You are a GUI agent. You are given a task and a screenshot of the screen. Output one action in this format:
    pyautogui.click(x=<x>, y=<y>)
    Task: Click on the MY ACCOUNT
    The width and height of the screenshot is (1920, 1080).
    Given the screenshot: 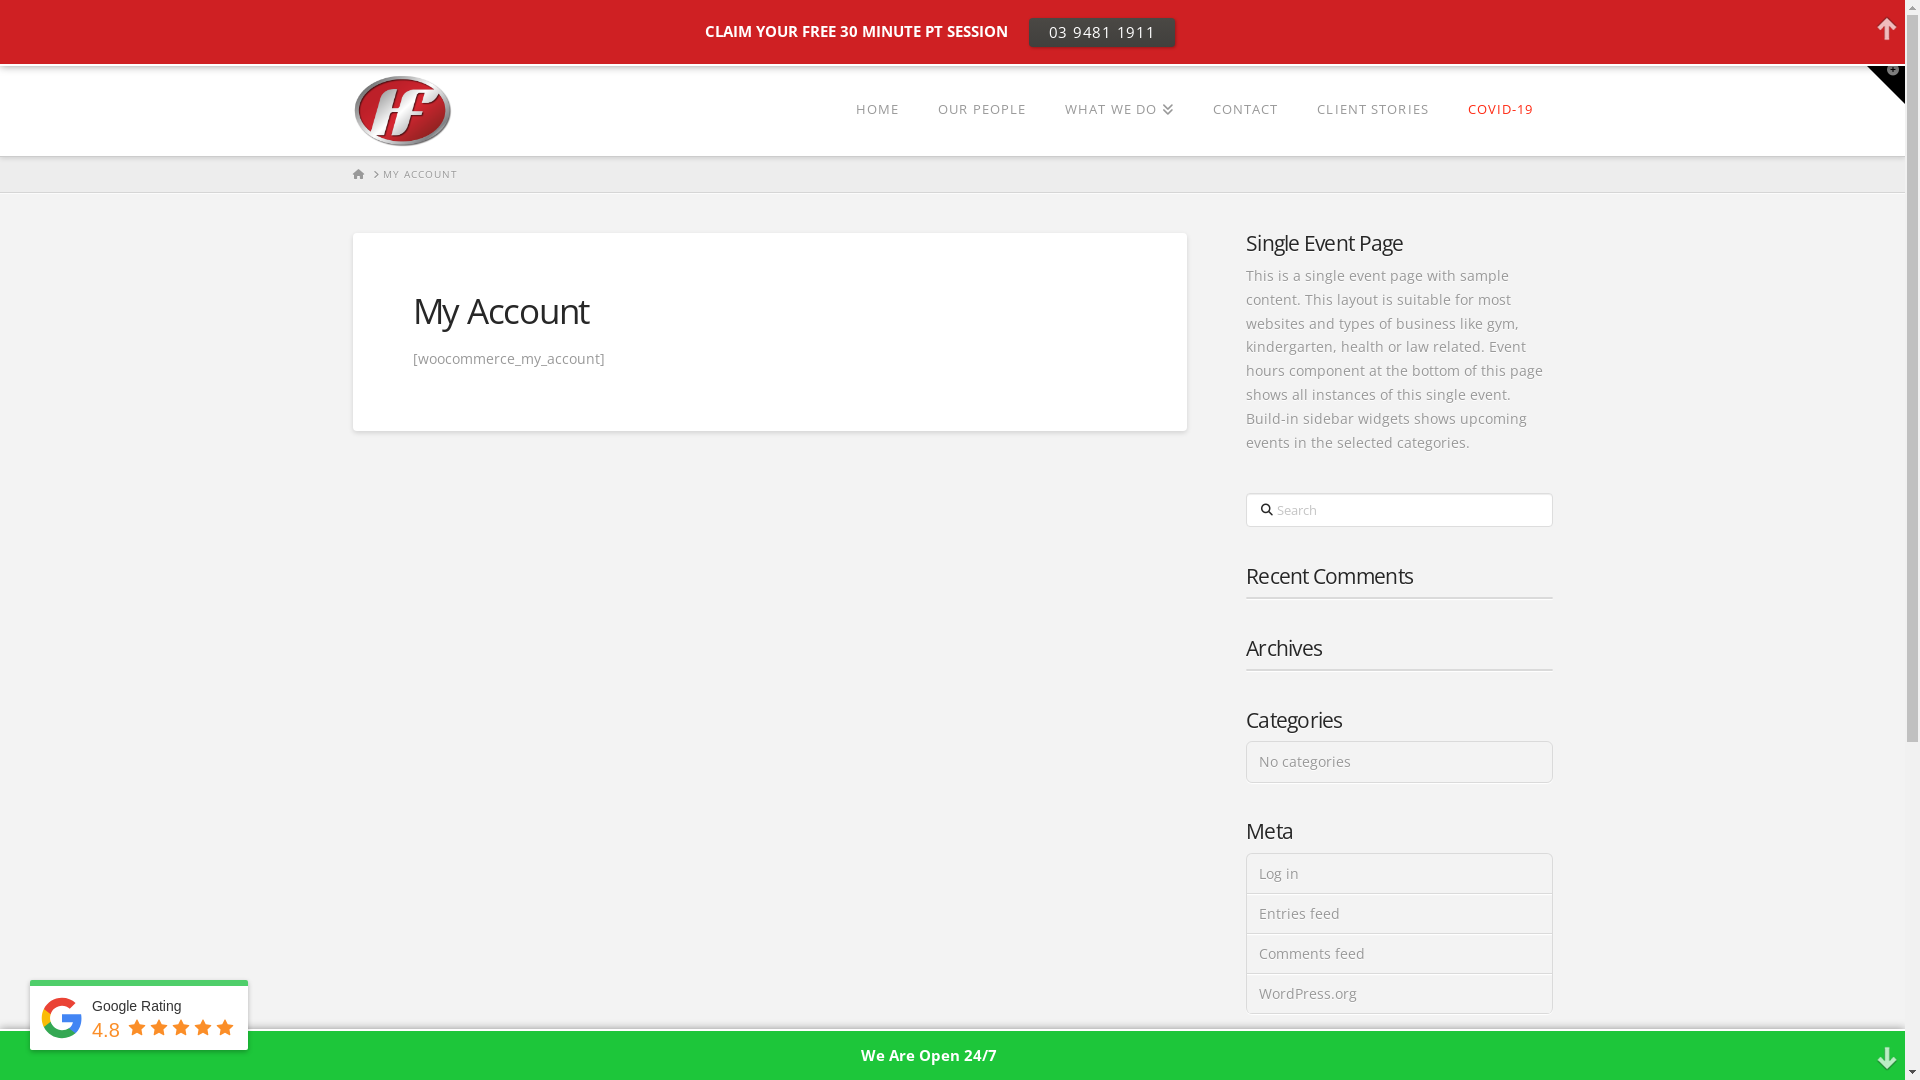 What is the action you would take?
    pyautogui.click(x=420, y=174)
    